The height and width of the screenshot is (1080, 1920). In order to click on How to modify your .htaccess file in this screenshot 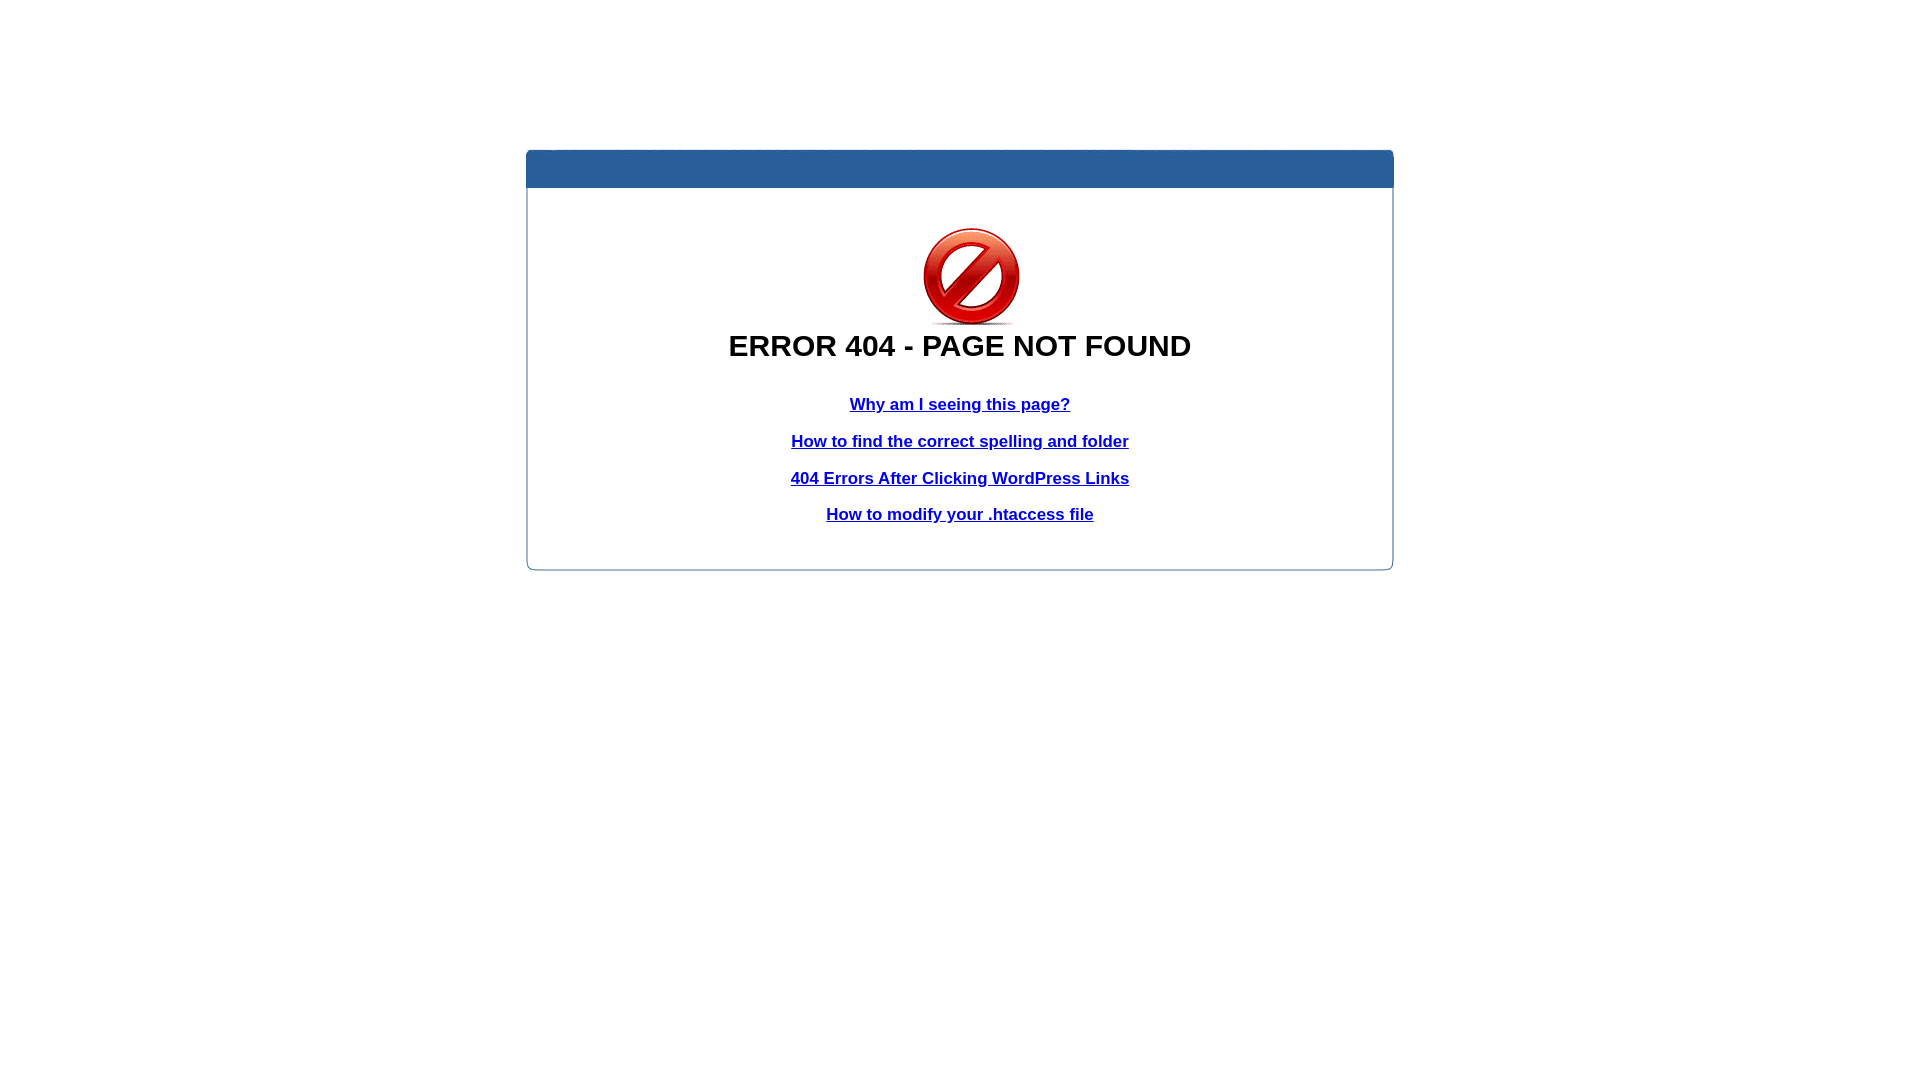, I will do `click(960, 514)`.